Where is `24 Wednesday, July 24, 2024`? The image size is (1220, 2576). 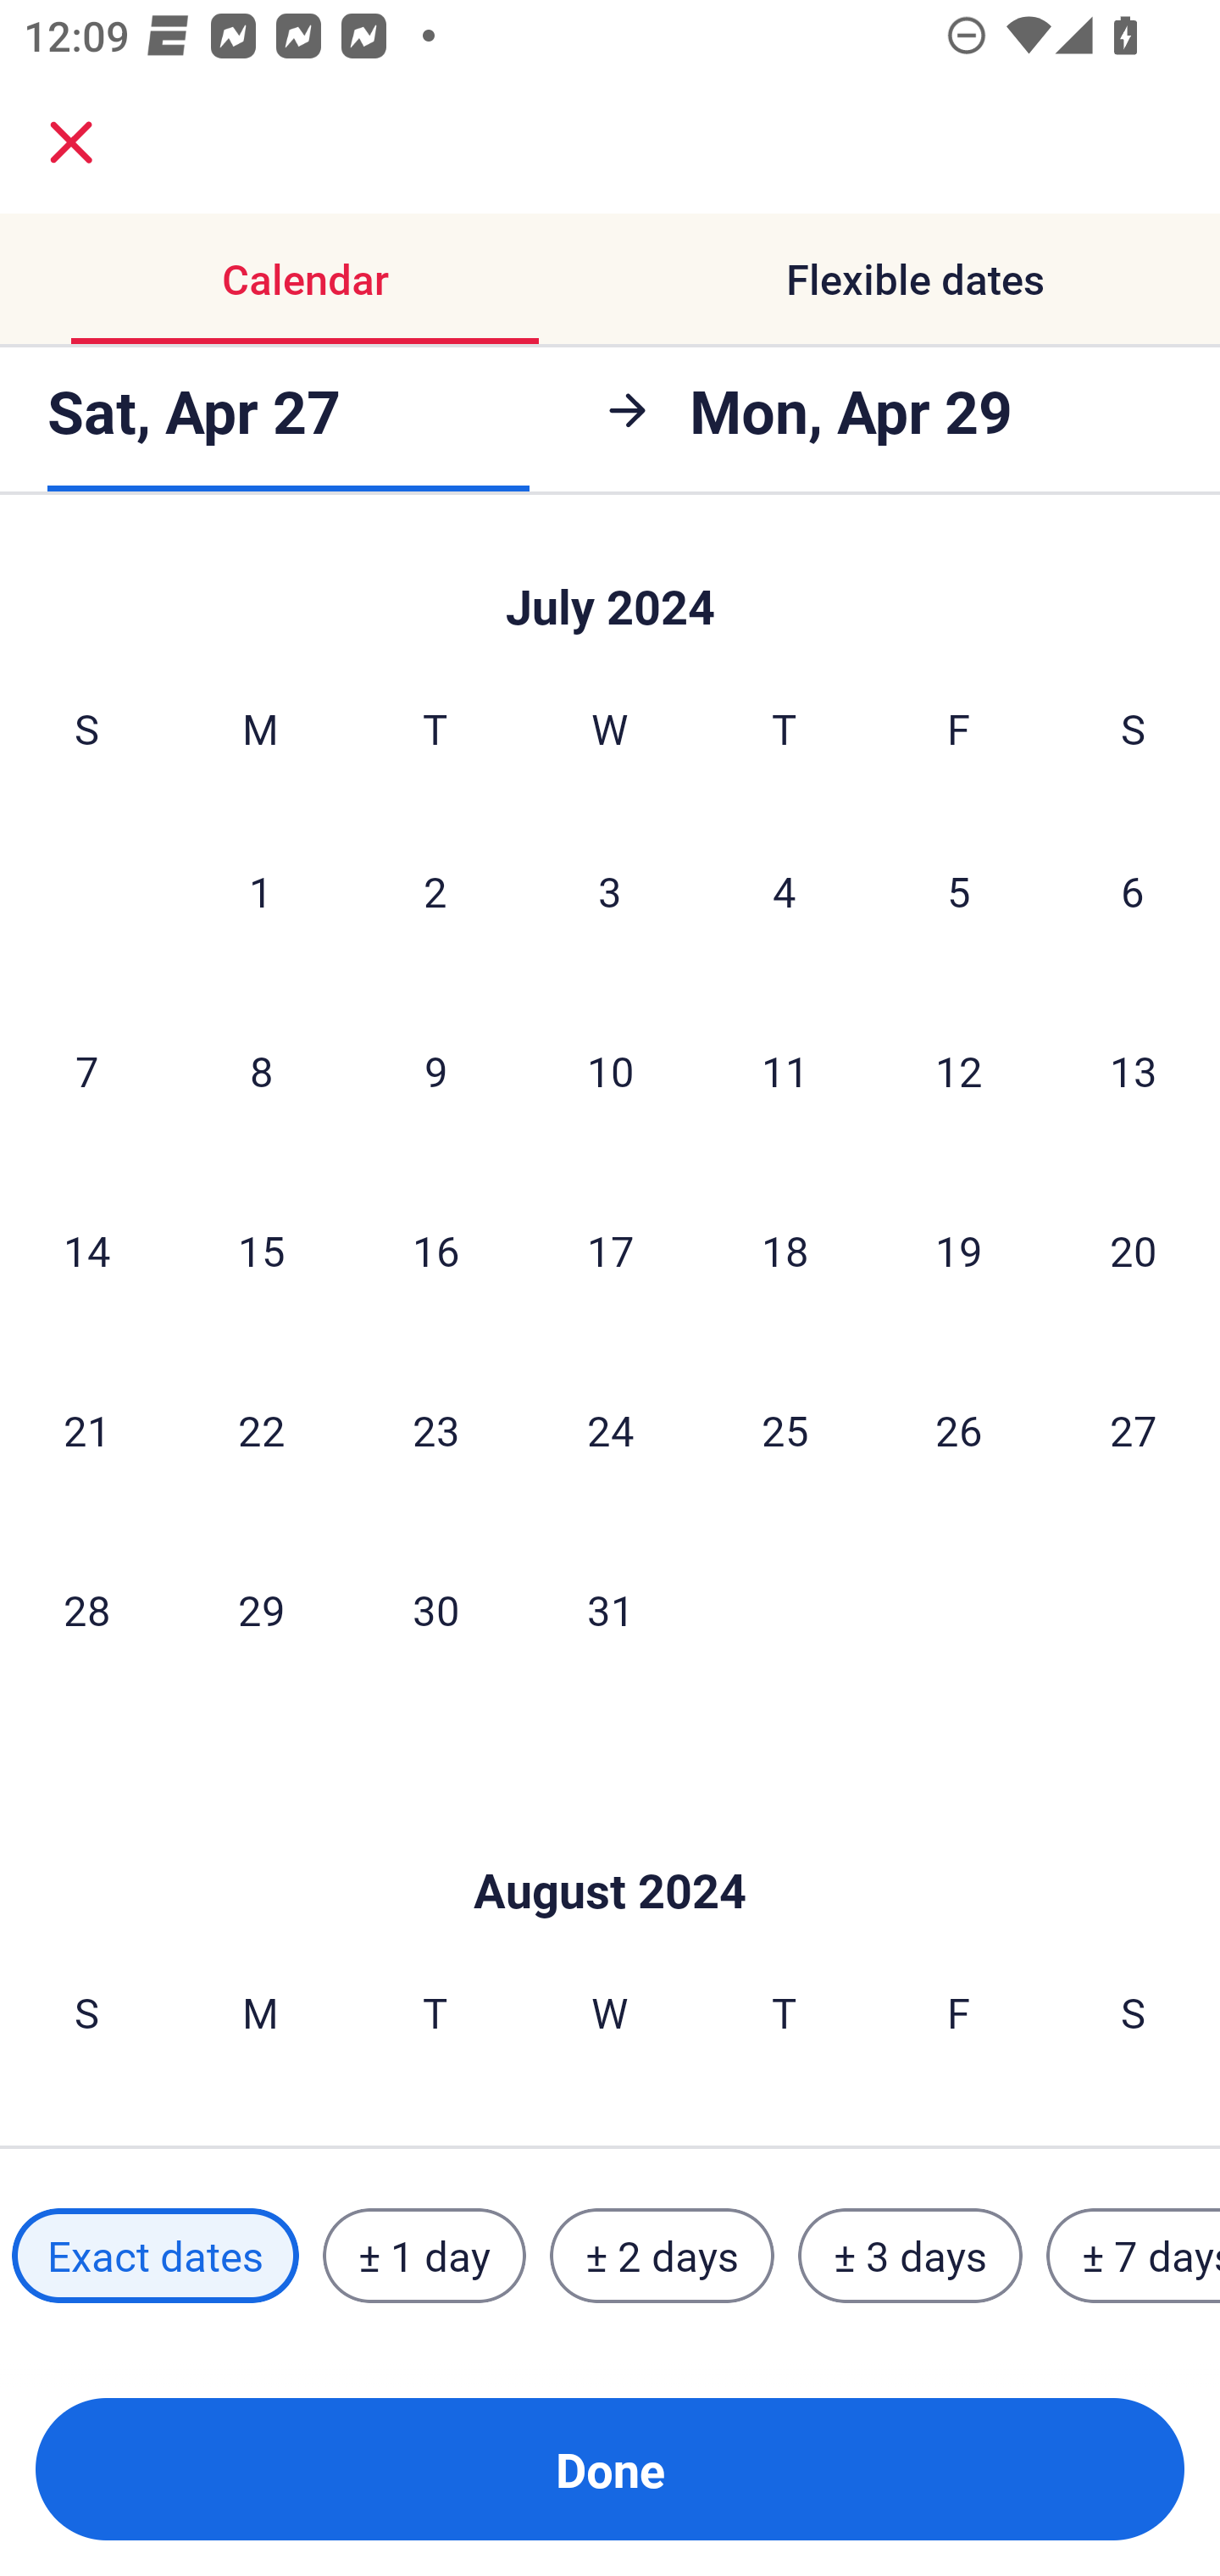 24 Wednesday, July 24, 2024 is located at coordinates (610, 1429).